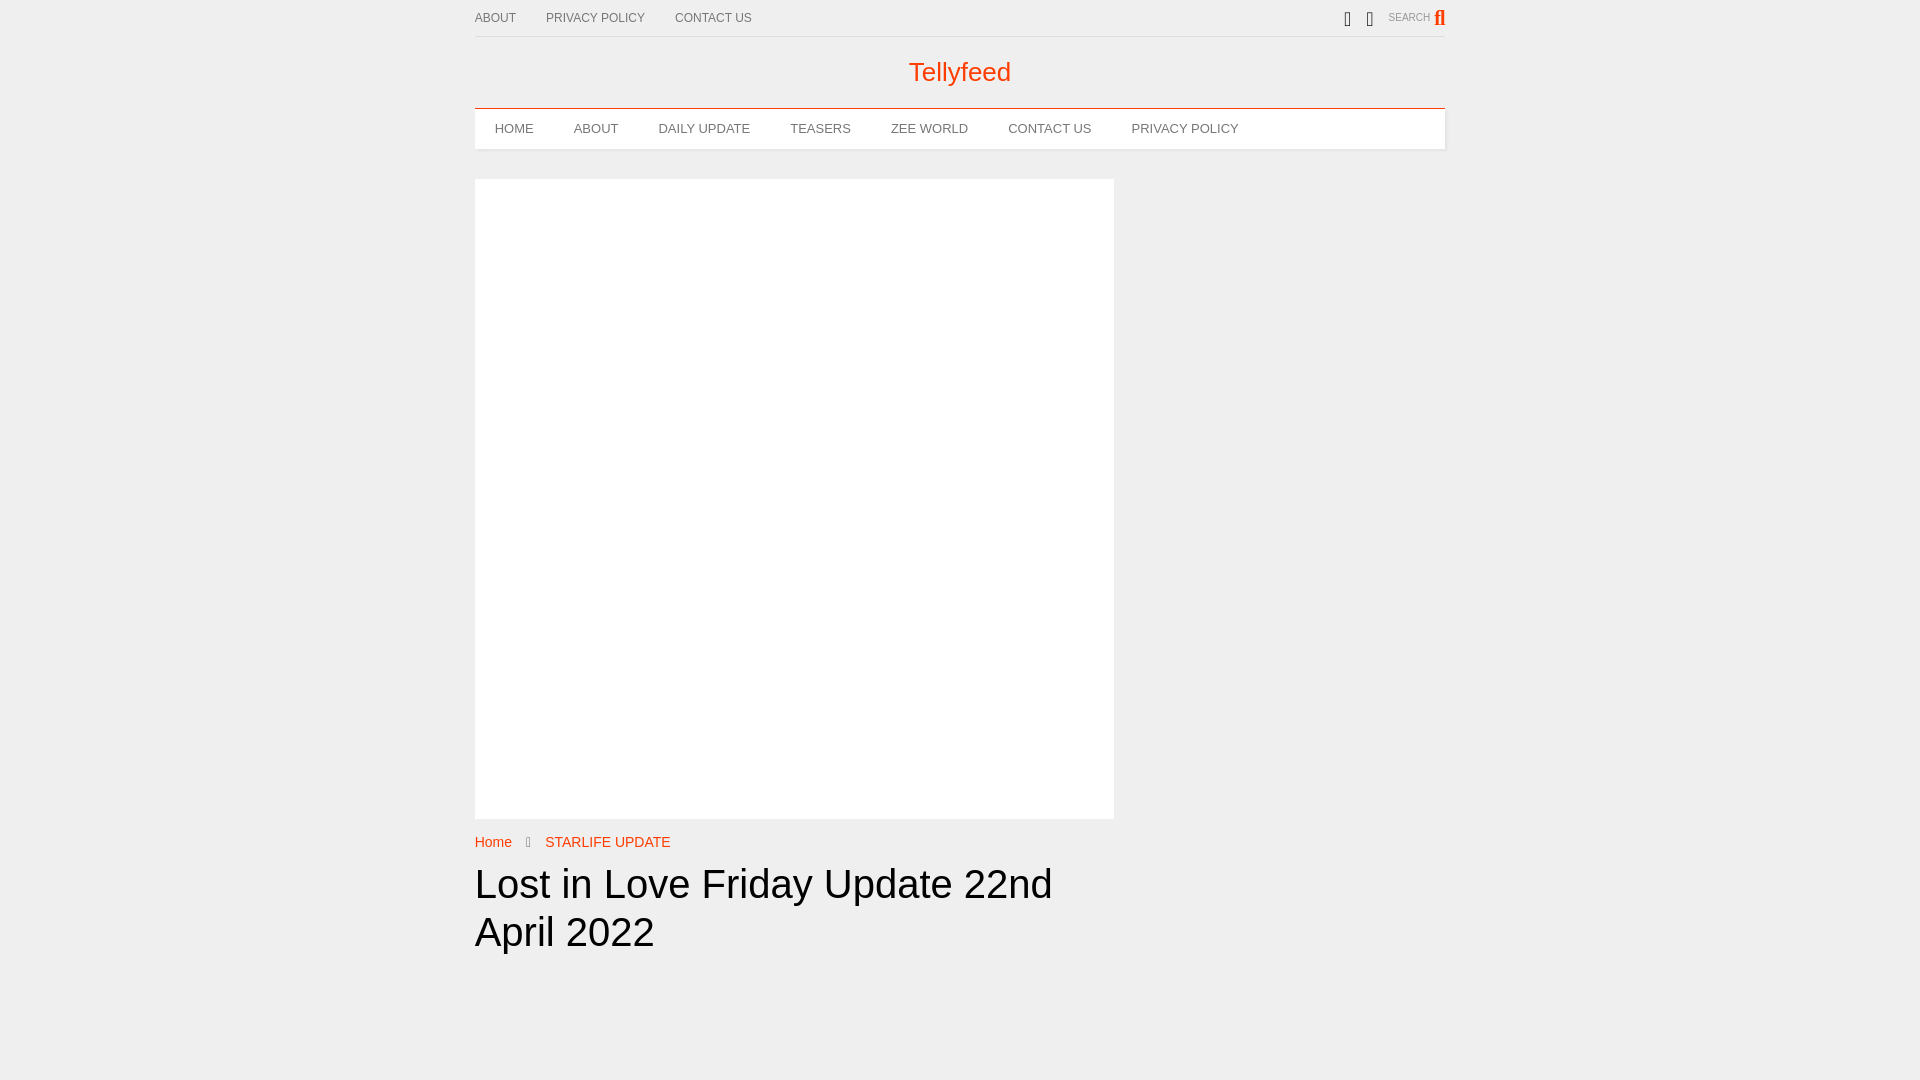  Describe the element at coordinates (514, 129) in the screenshot. I see `HOME` at that location.